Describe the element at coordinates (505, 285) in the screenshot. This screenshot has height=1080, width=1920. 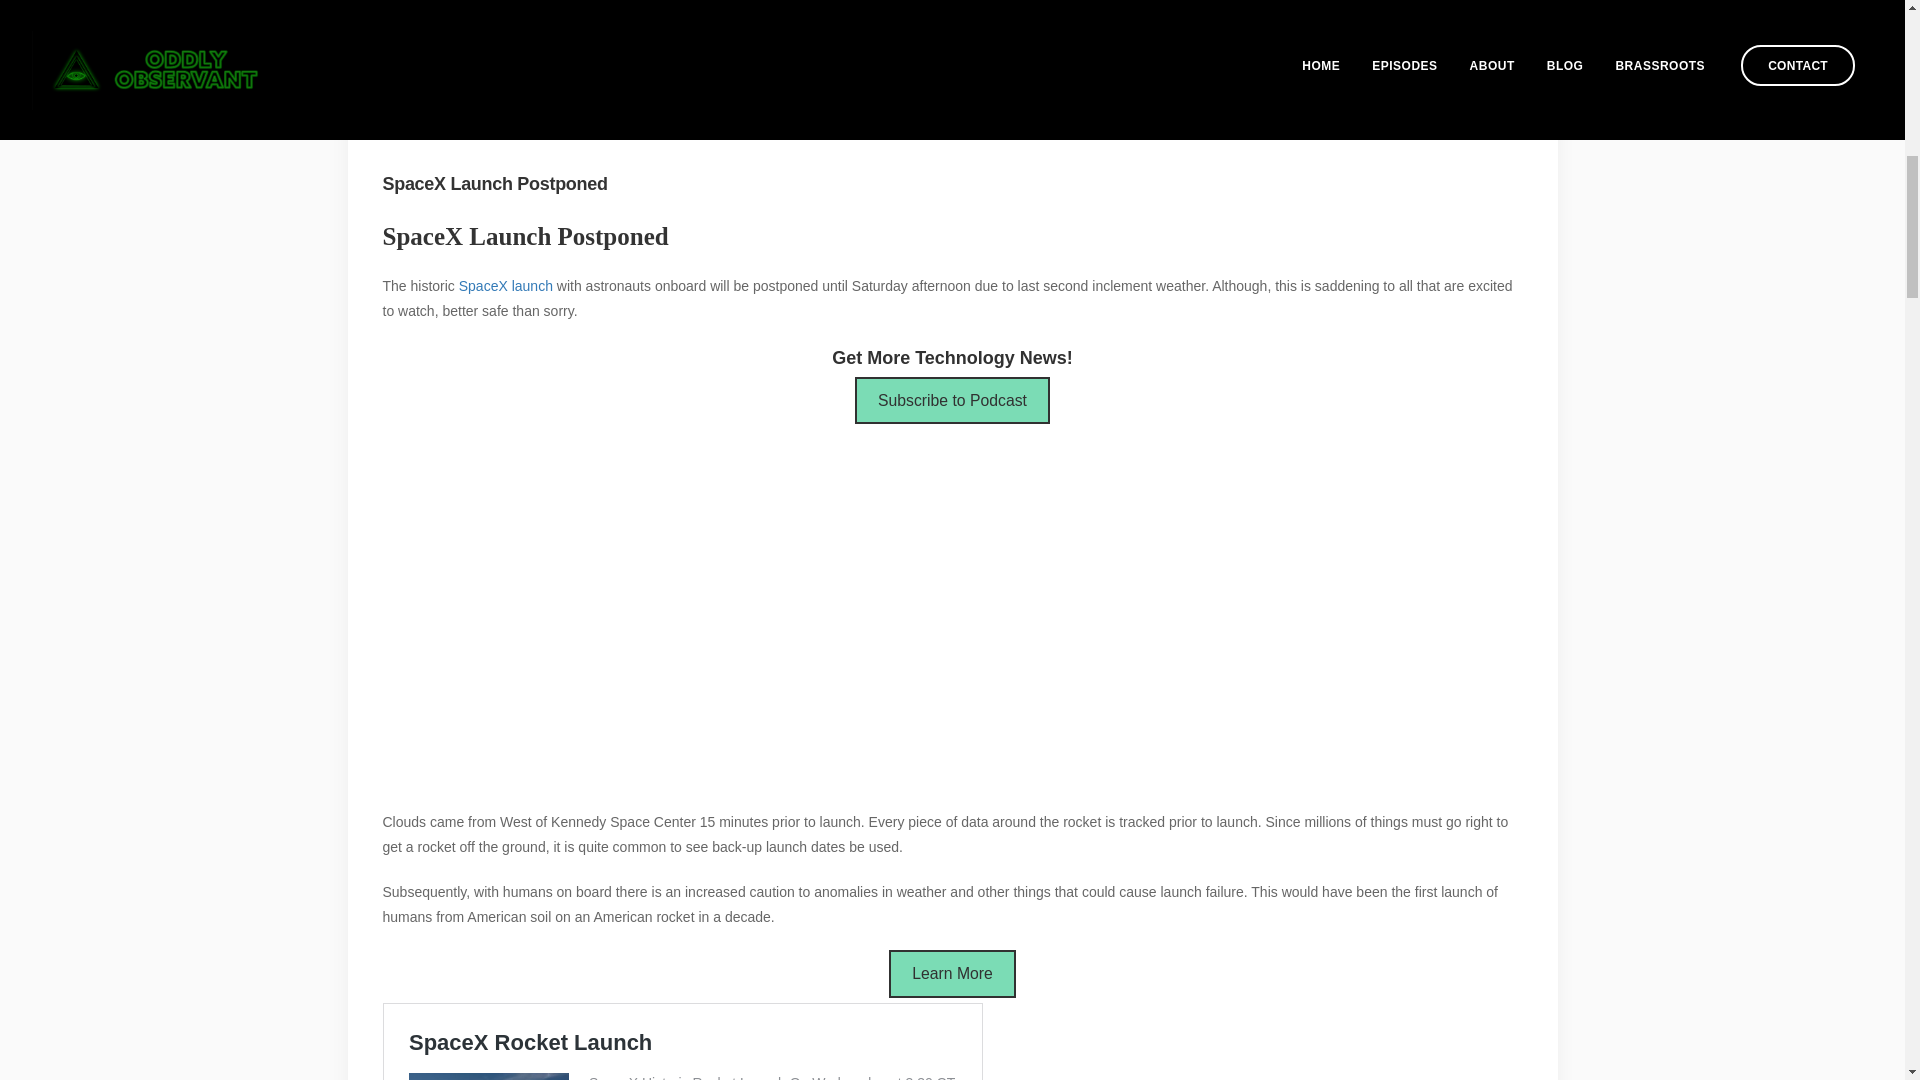
I see `SpaceX launch` at that location.